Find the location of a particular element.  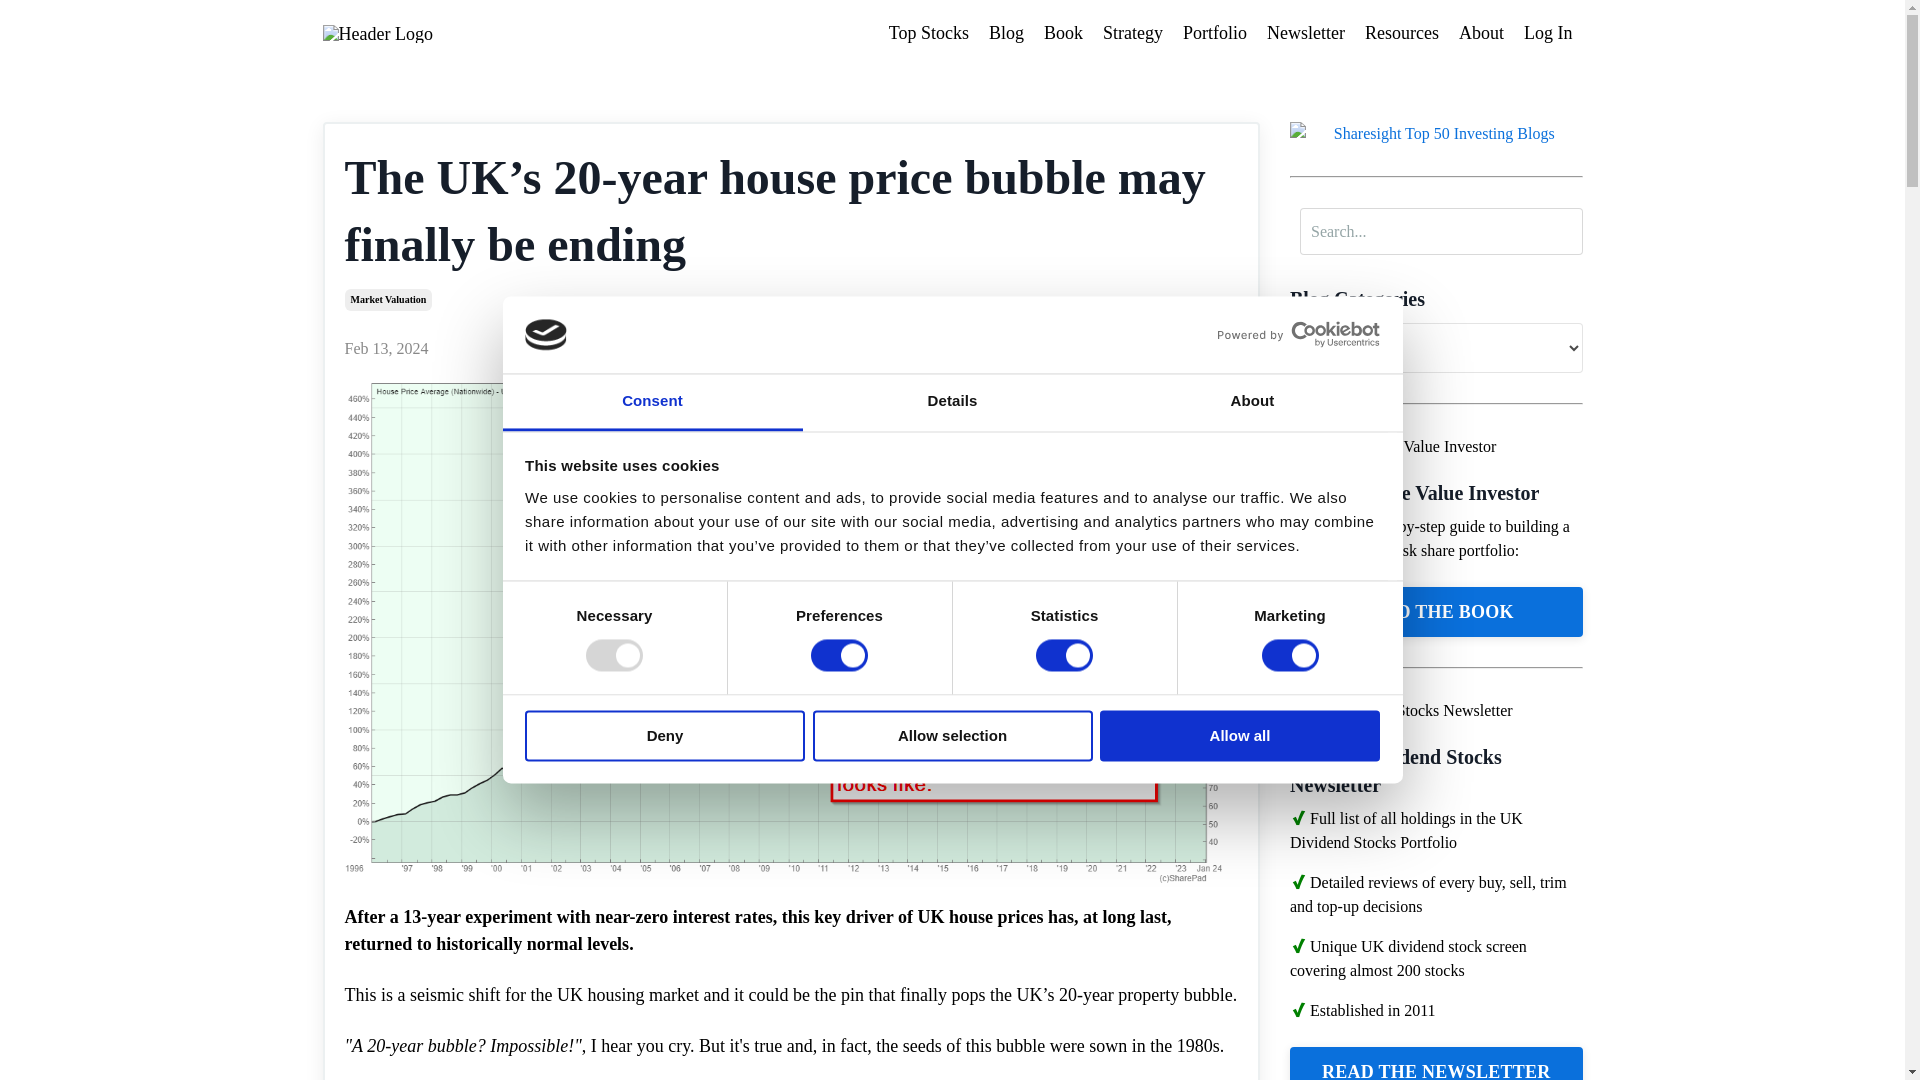

Details is located at coordinates (952, 402).